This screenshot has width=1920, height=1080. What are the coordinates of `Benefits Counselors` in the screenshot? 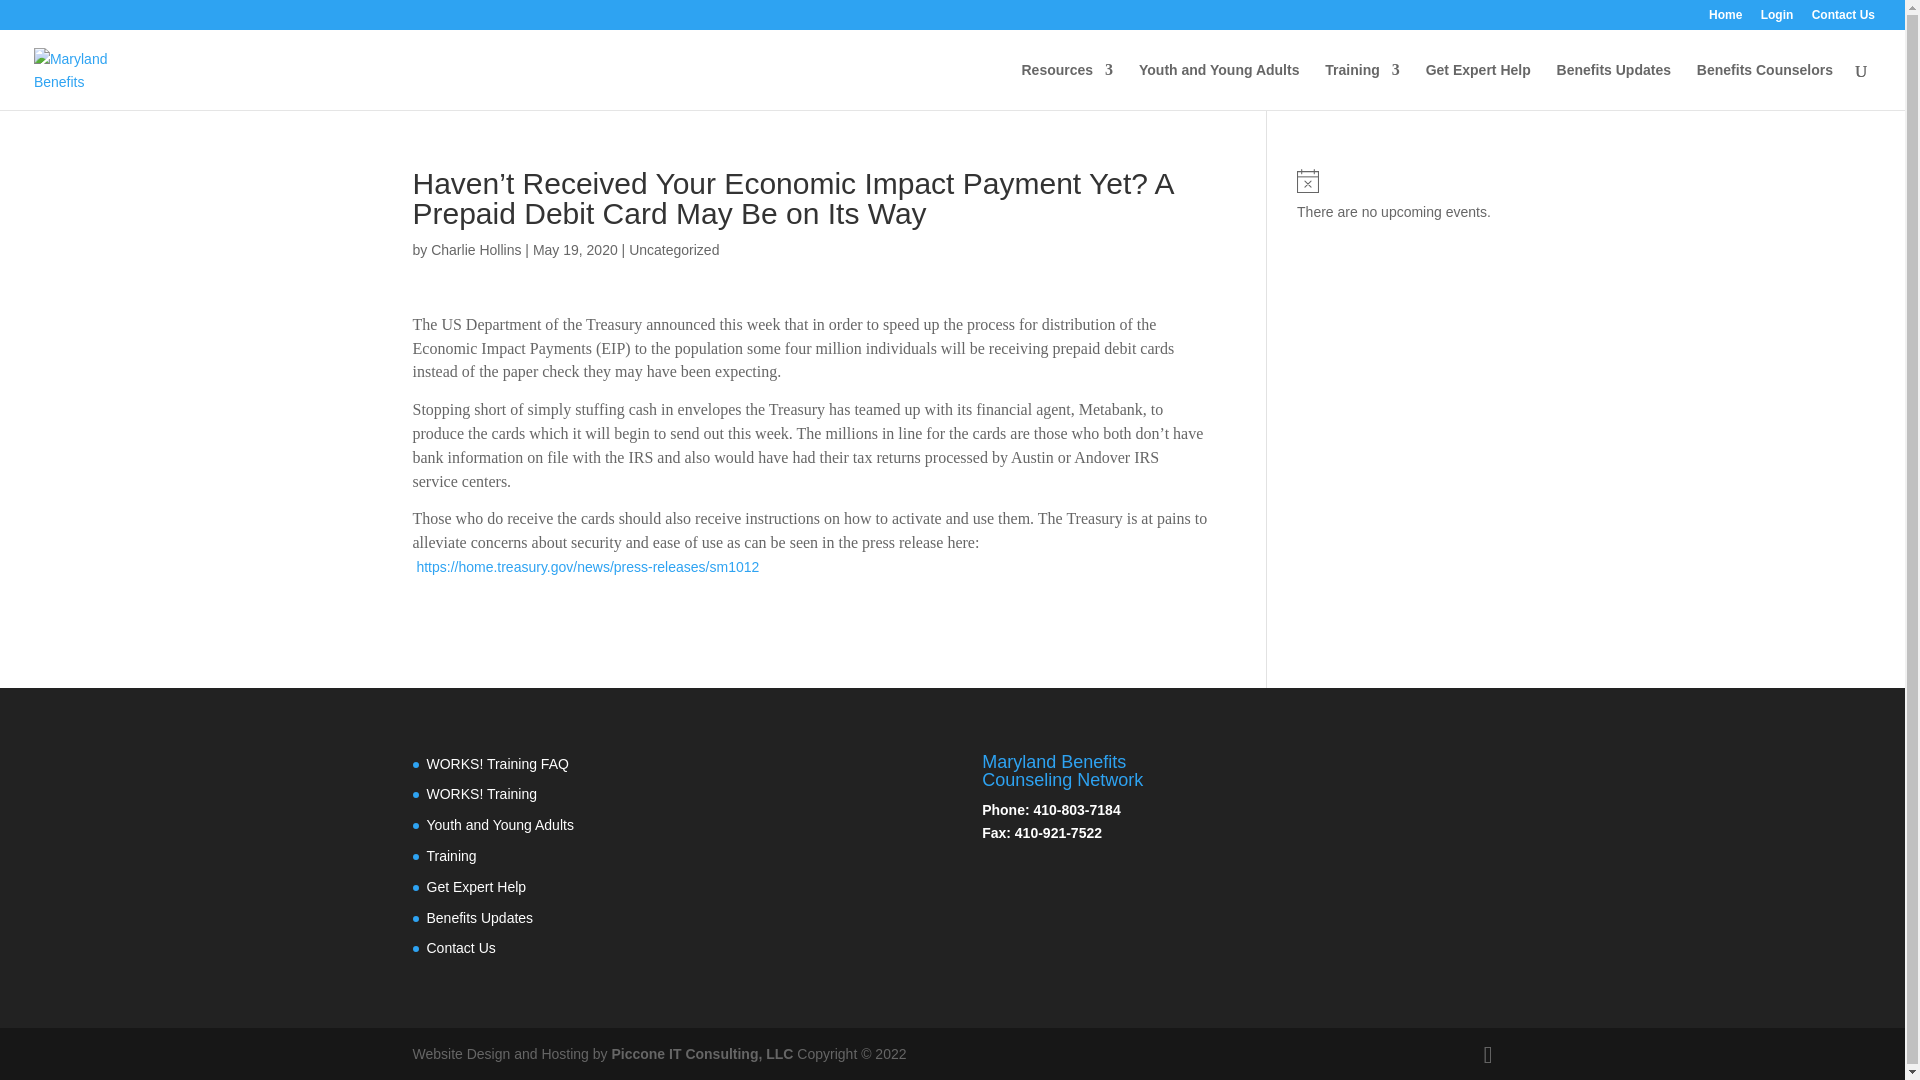 It's located at (1765, 86).